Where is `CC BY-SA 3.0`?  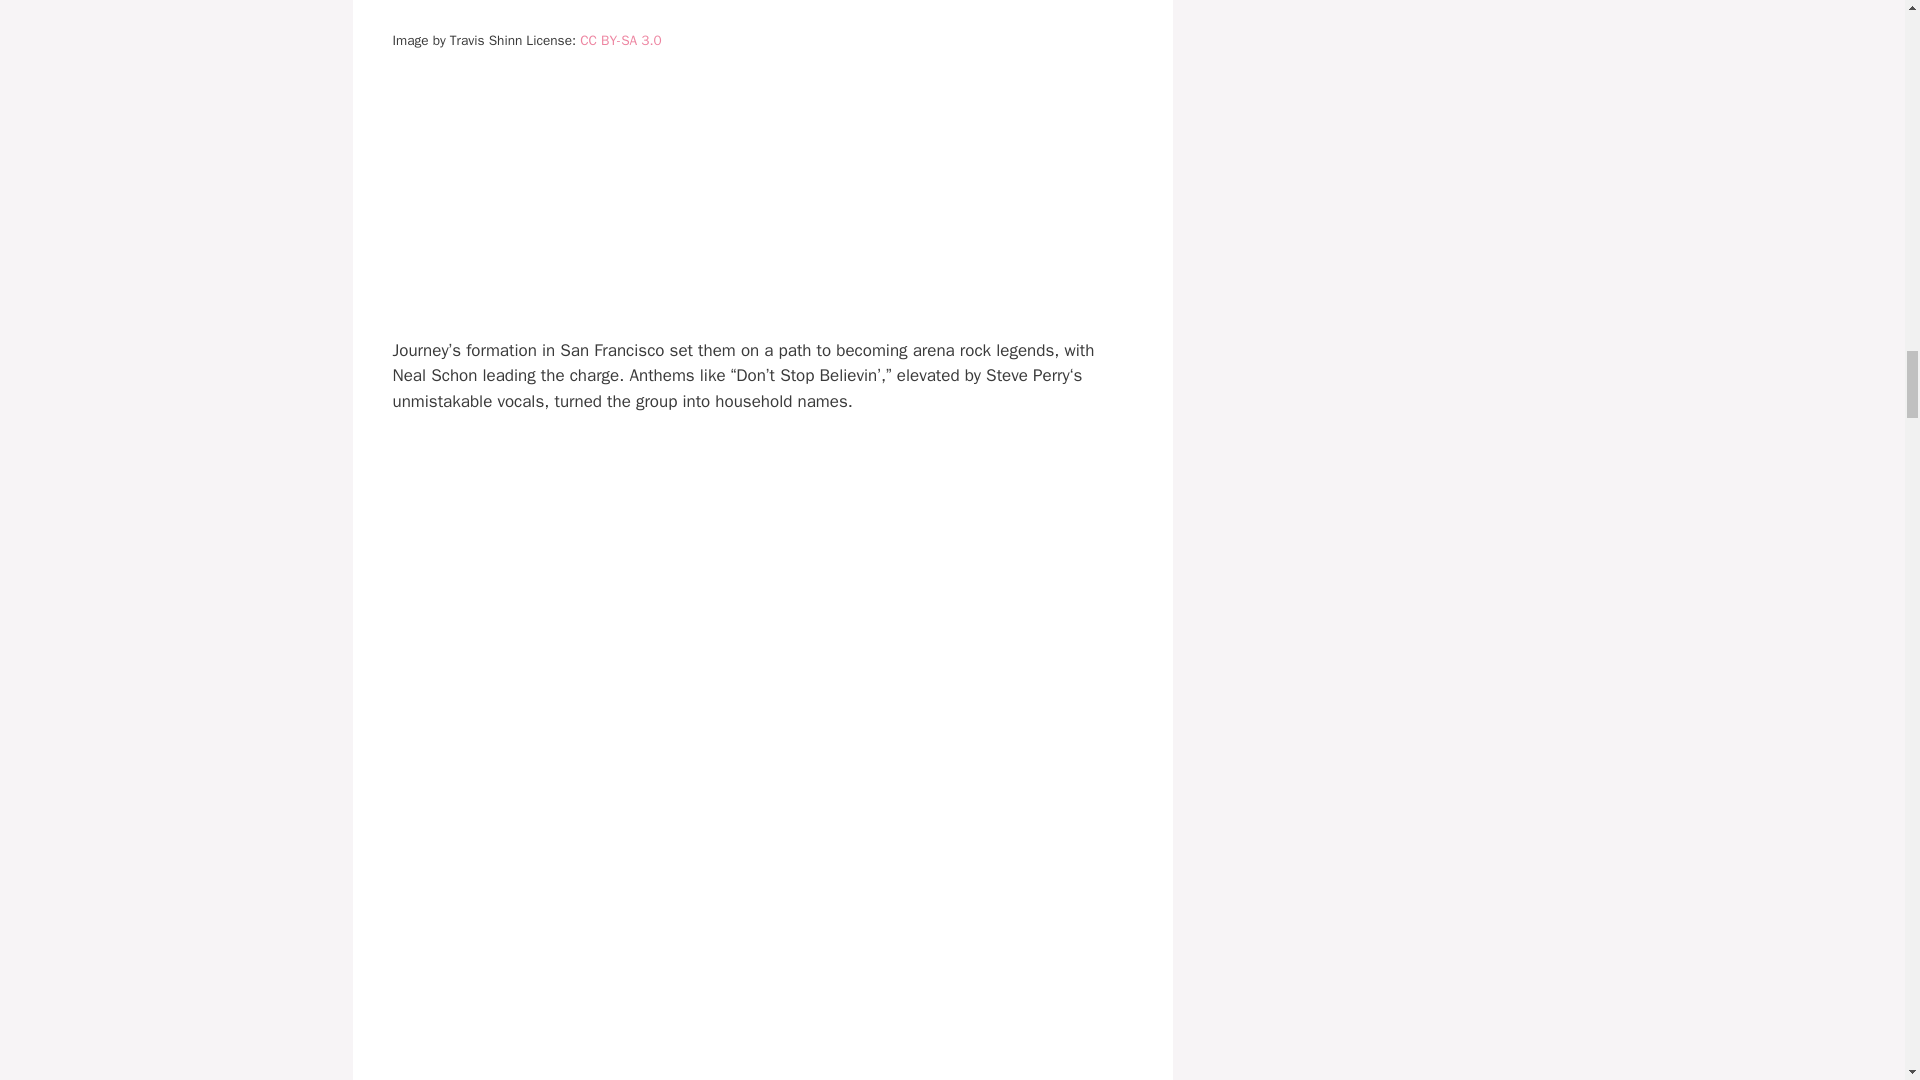 CC BY-SA 3.0 is located at coordinates (620, 40).